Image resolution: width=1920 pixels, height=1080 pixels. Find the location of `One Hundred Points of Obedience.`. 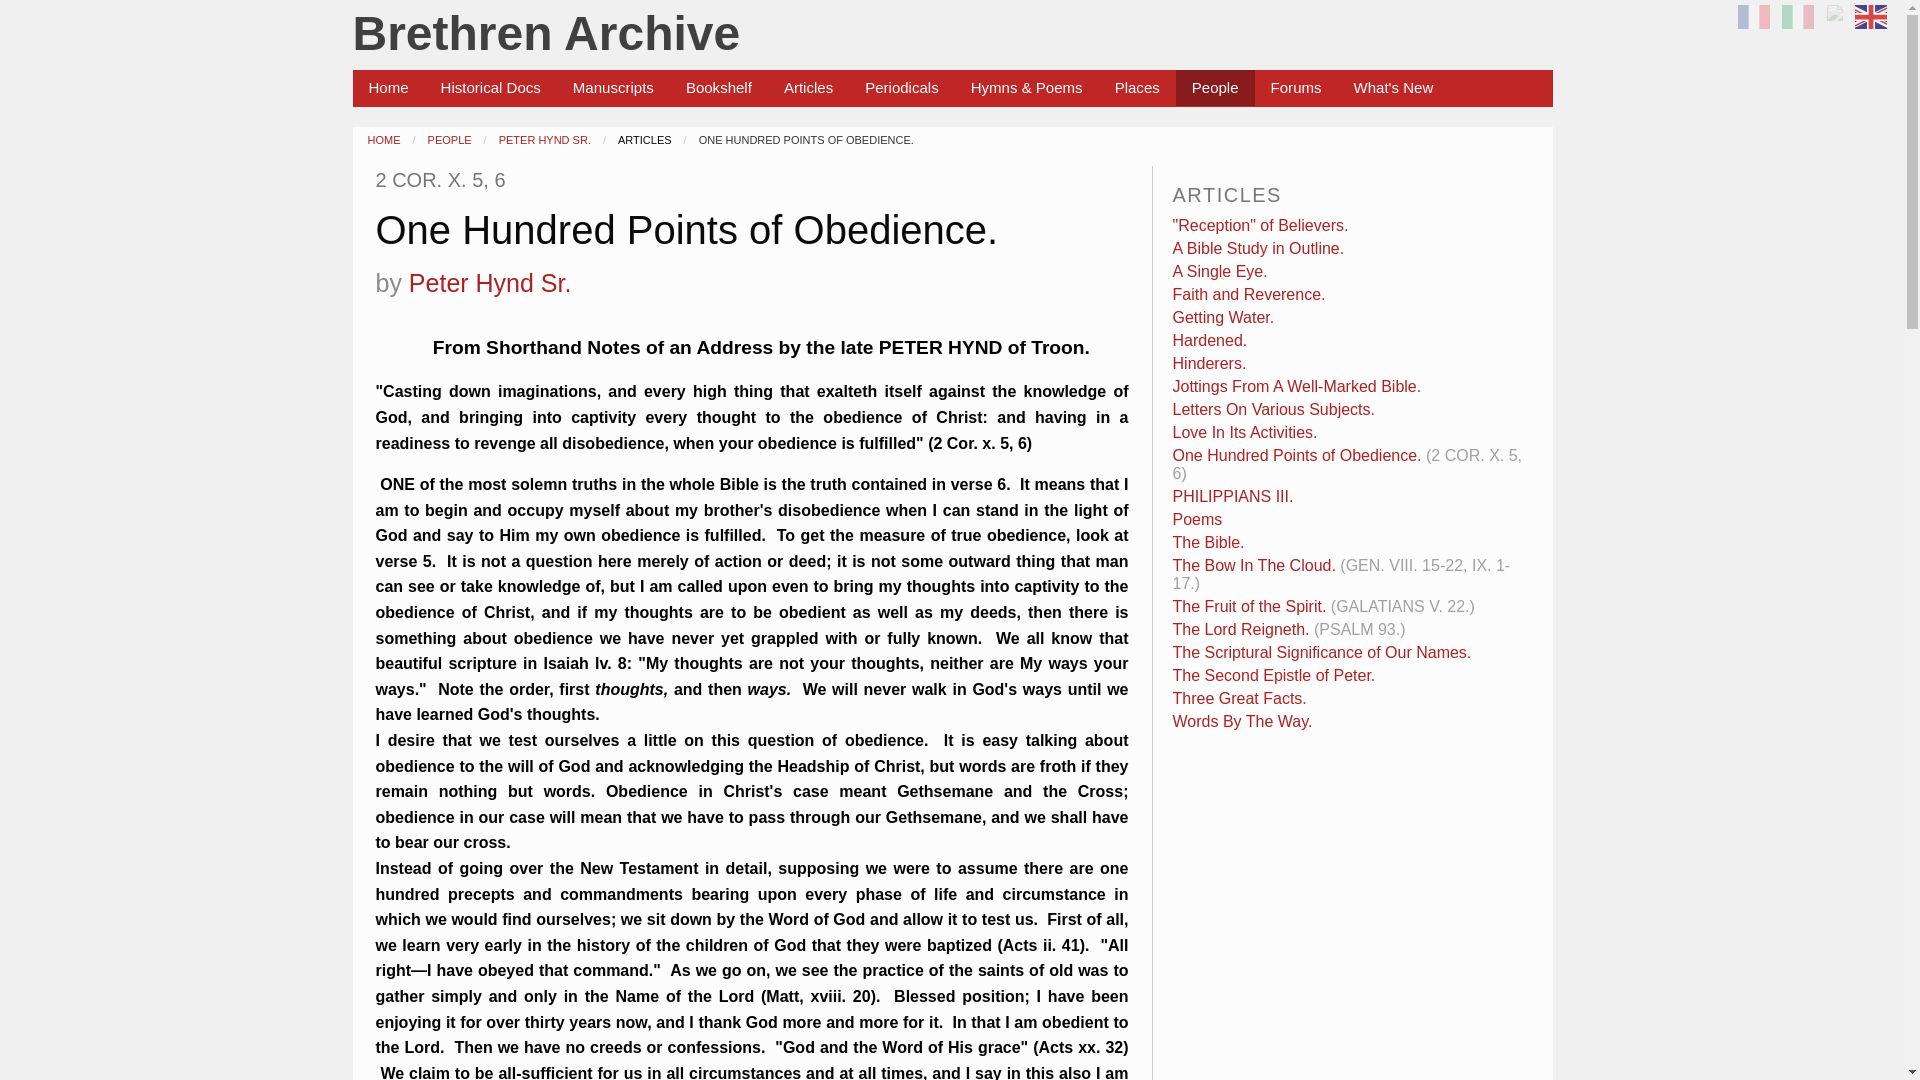

One Hundred Points of Obedience. is located at coordinates (1298, 456).